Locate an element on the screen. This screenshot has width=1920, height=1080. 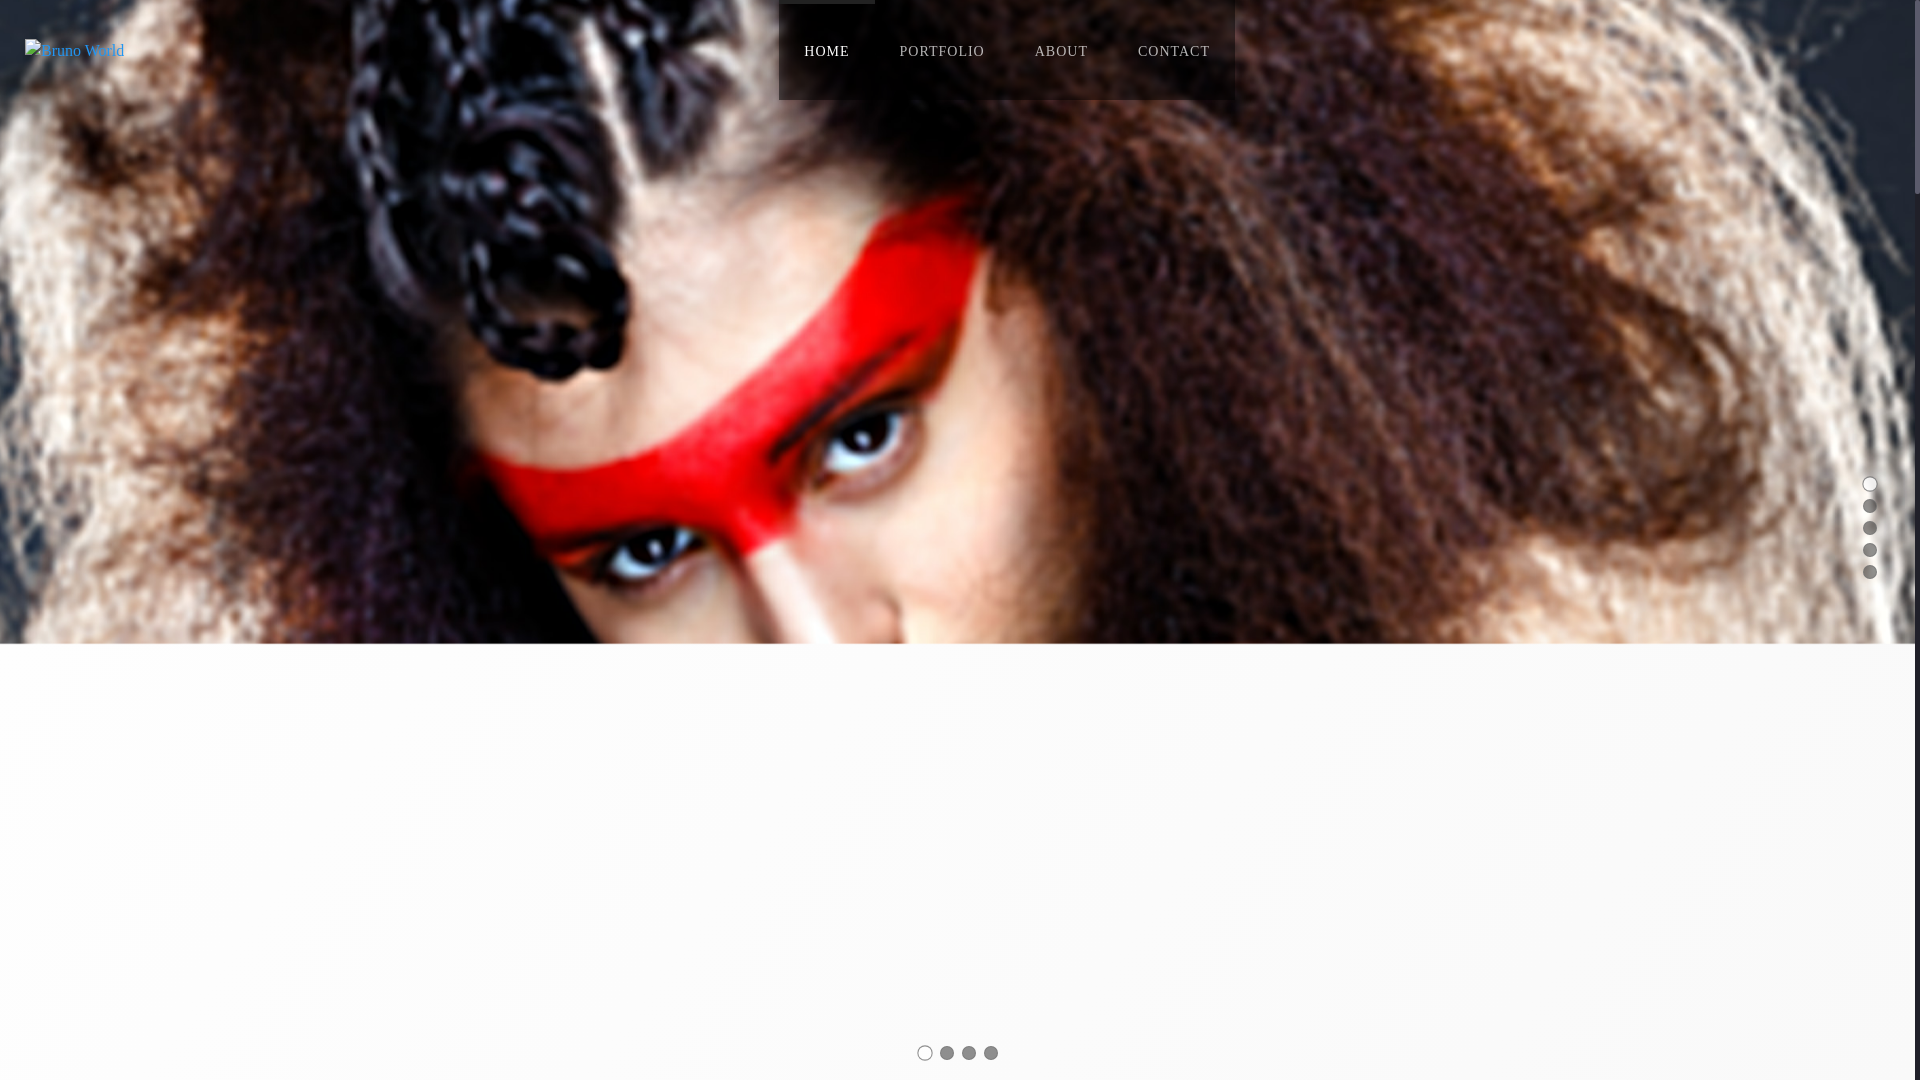
PORTFOLIO is located at coordinates (942, 50).